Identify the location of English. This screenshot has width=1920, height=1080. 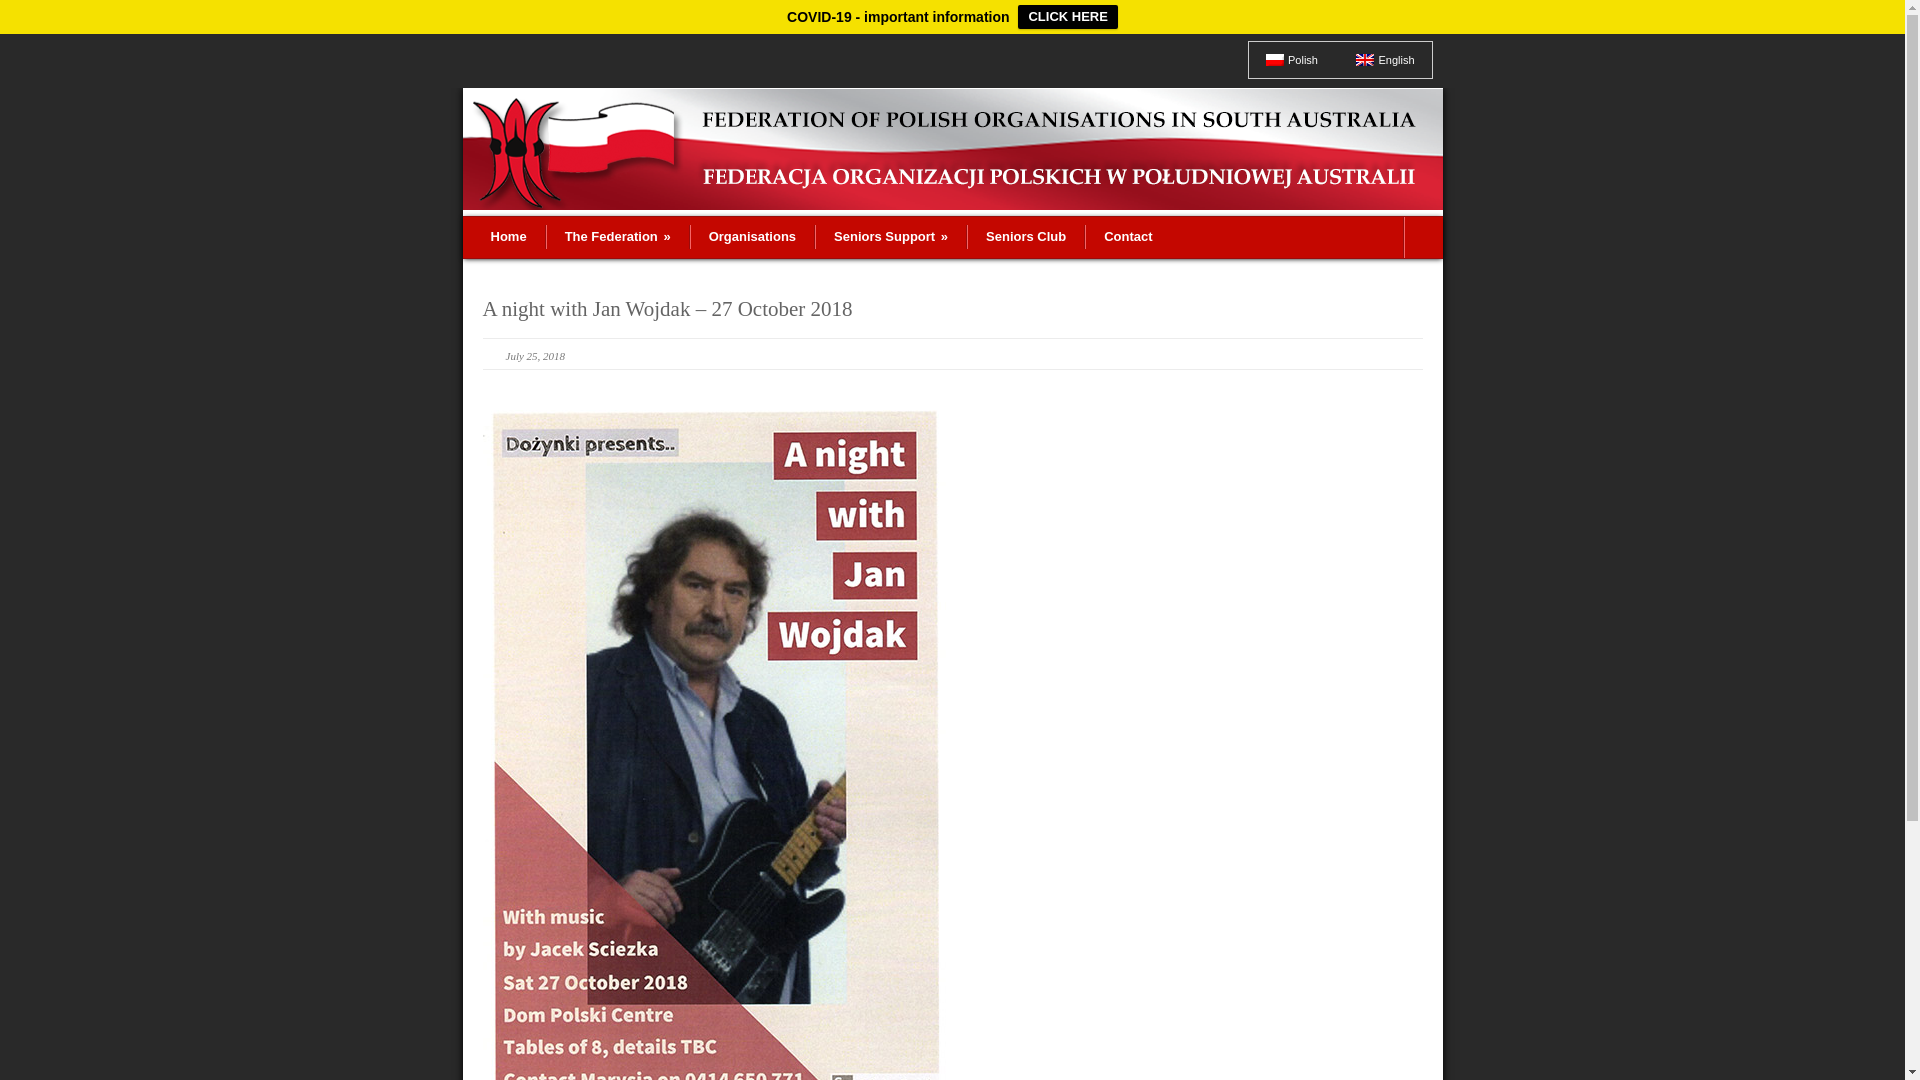
(1365, 60).